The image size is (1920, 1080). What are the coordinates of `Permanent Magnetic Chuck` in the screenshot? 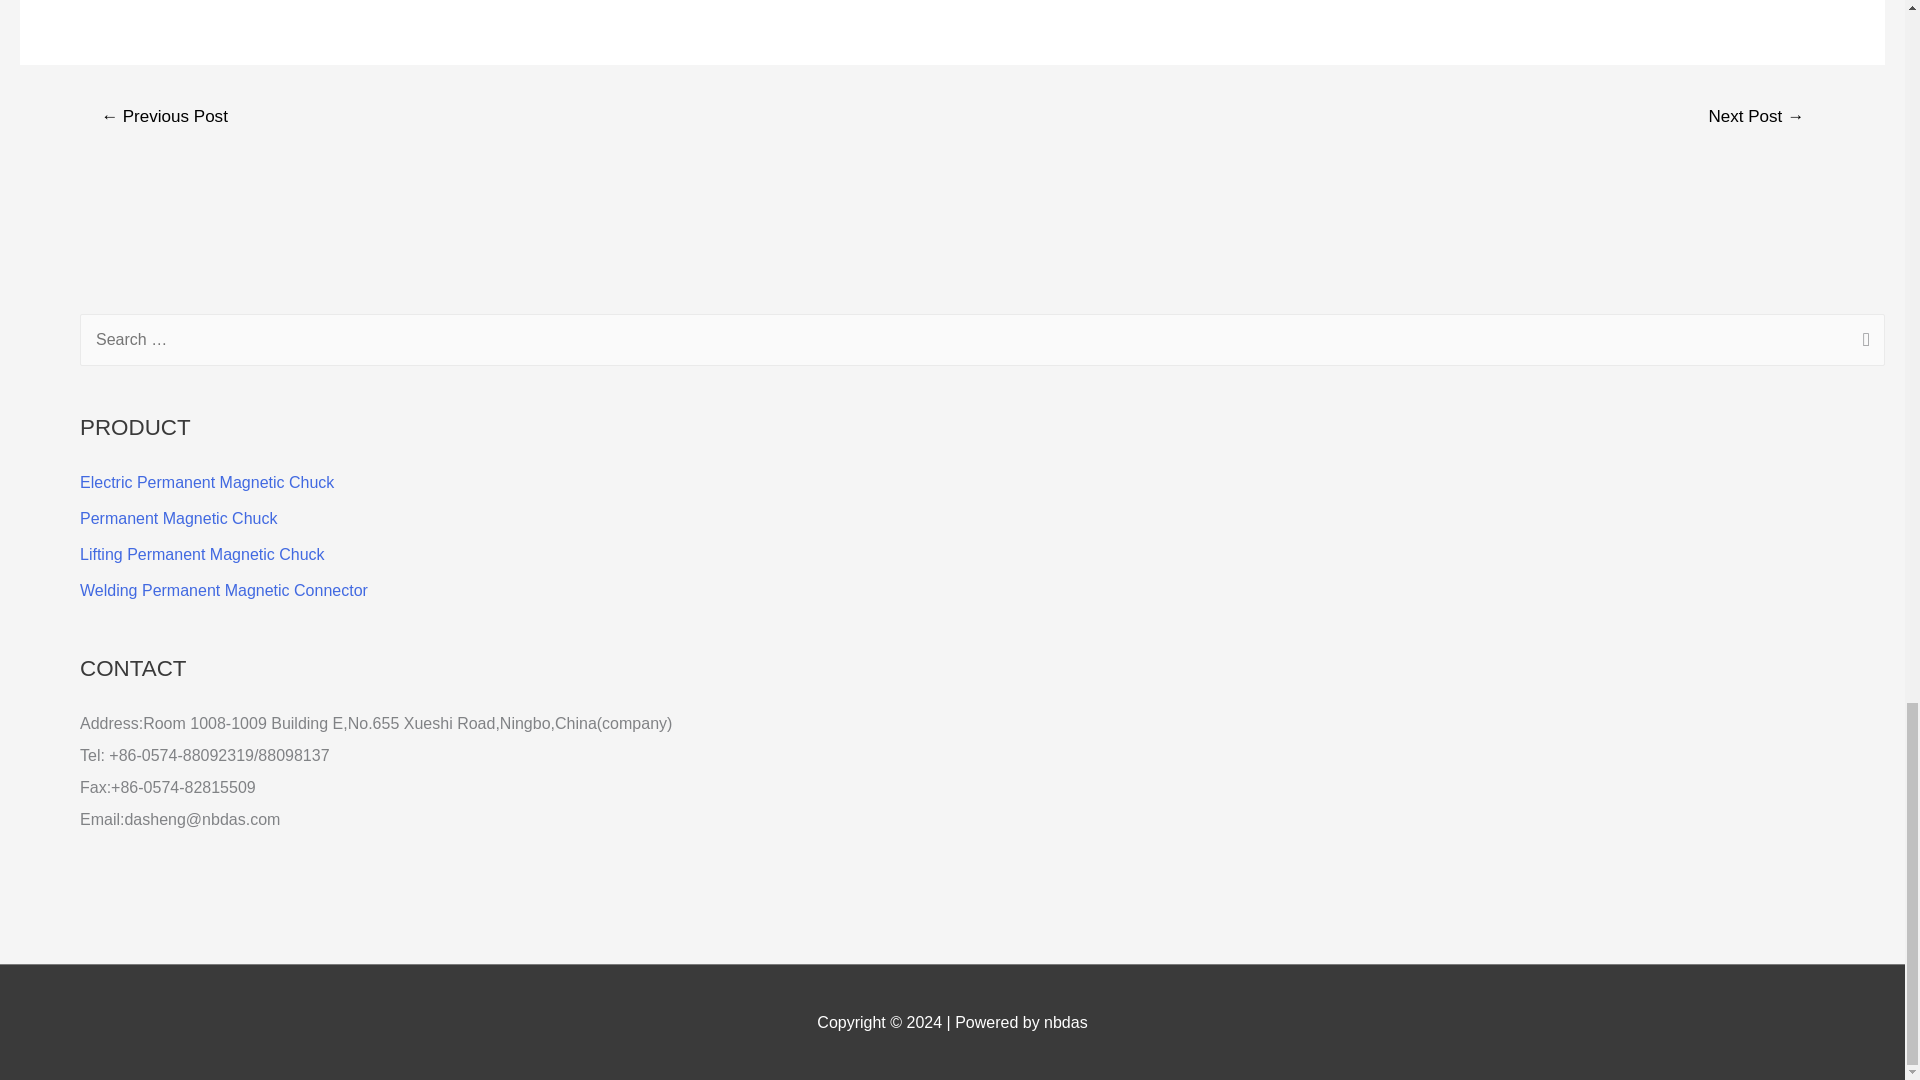 It's located at (178, 518).